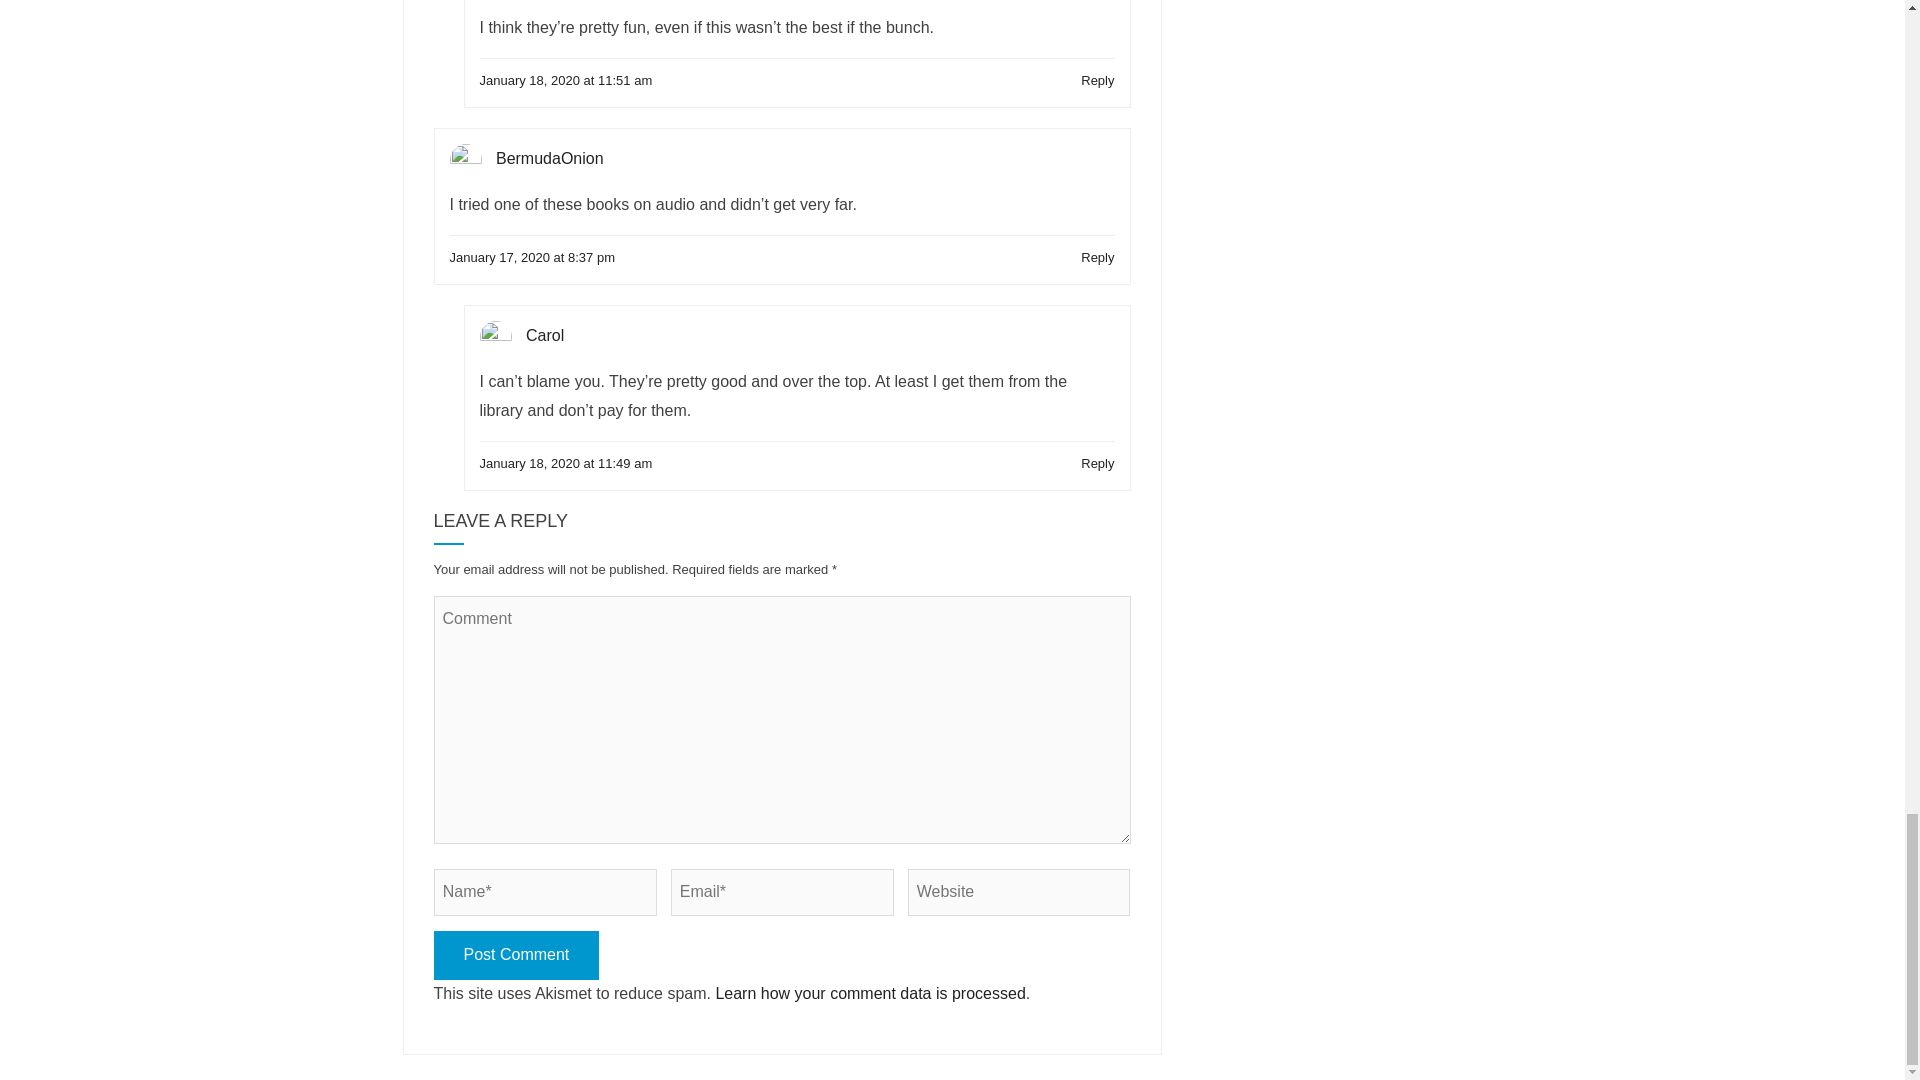 The image size is (1920, 1080). What do you see at coordinates (532, 257) in the screenshot?
I see `January 17, 2020 at 8:37 pm` at bounding box center [532, 257].